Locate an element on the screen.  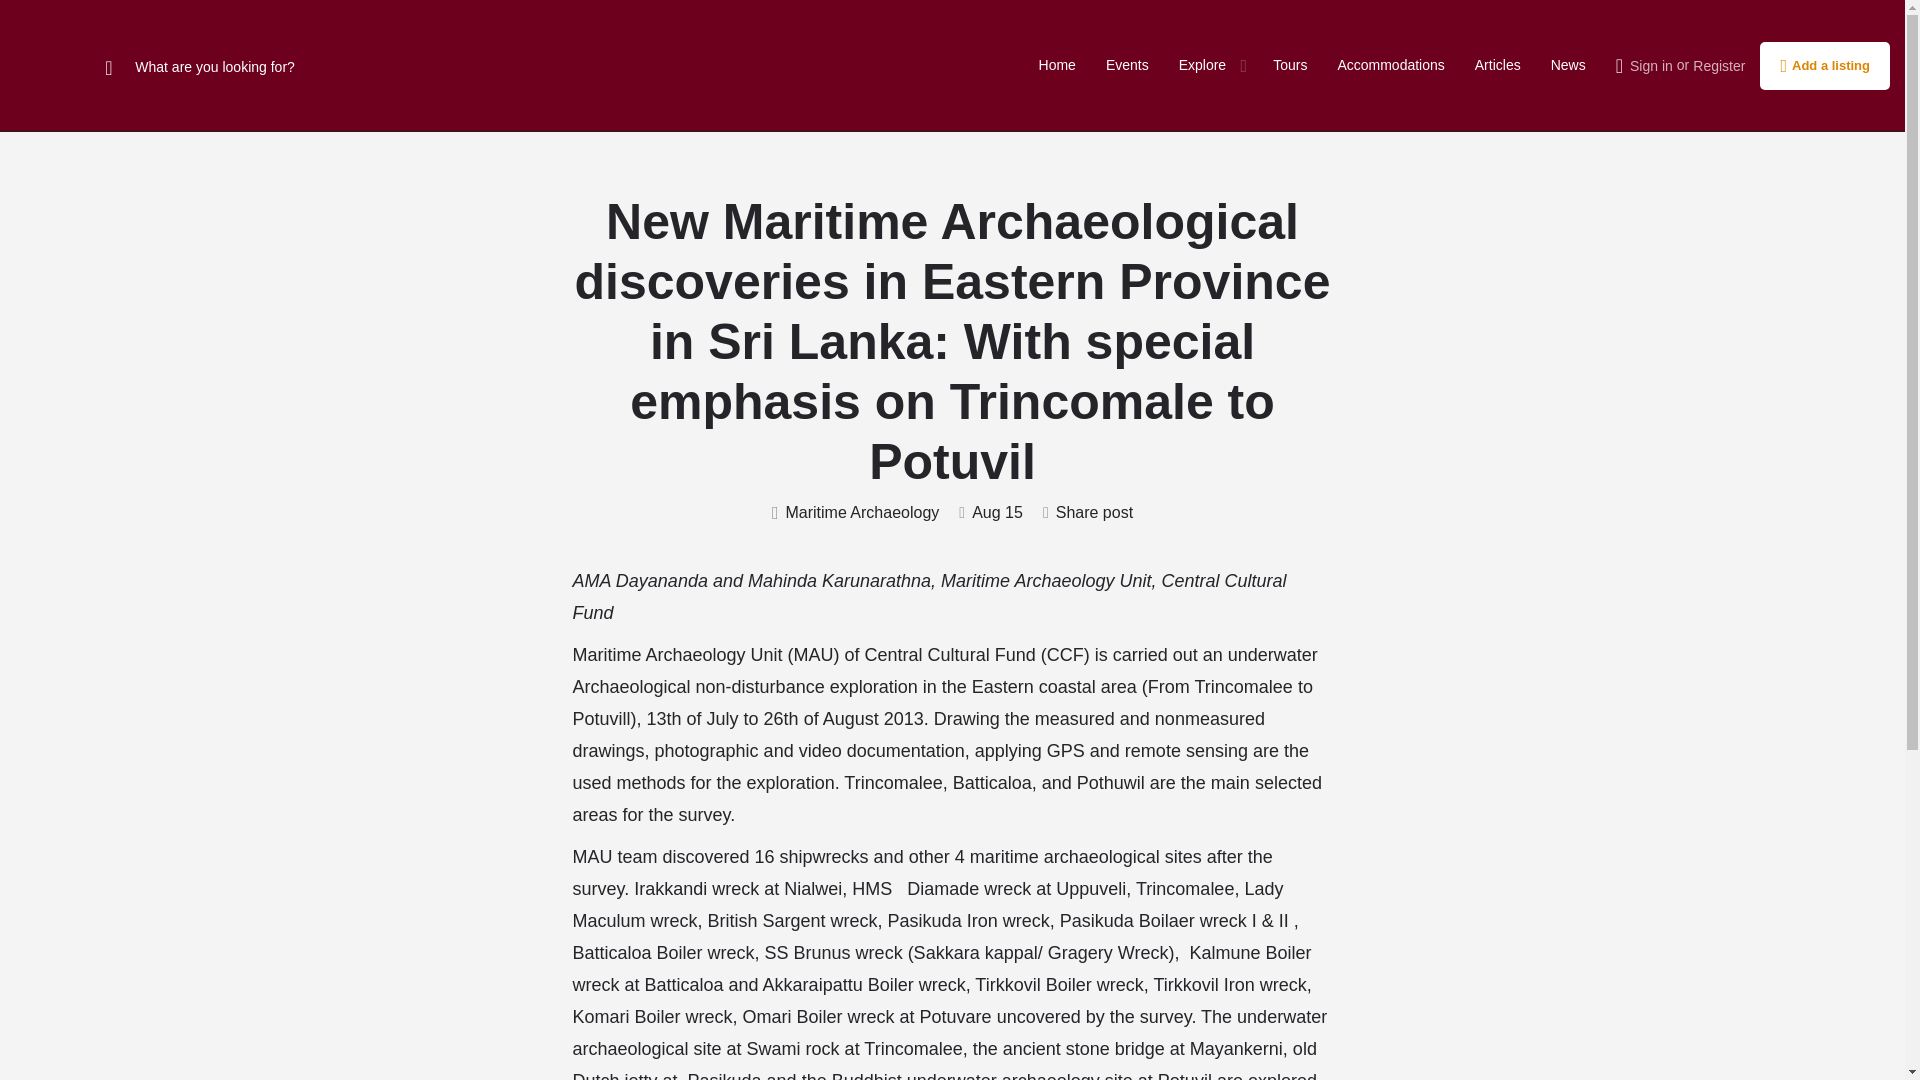
Events is located at coordinates (1126, 66).